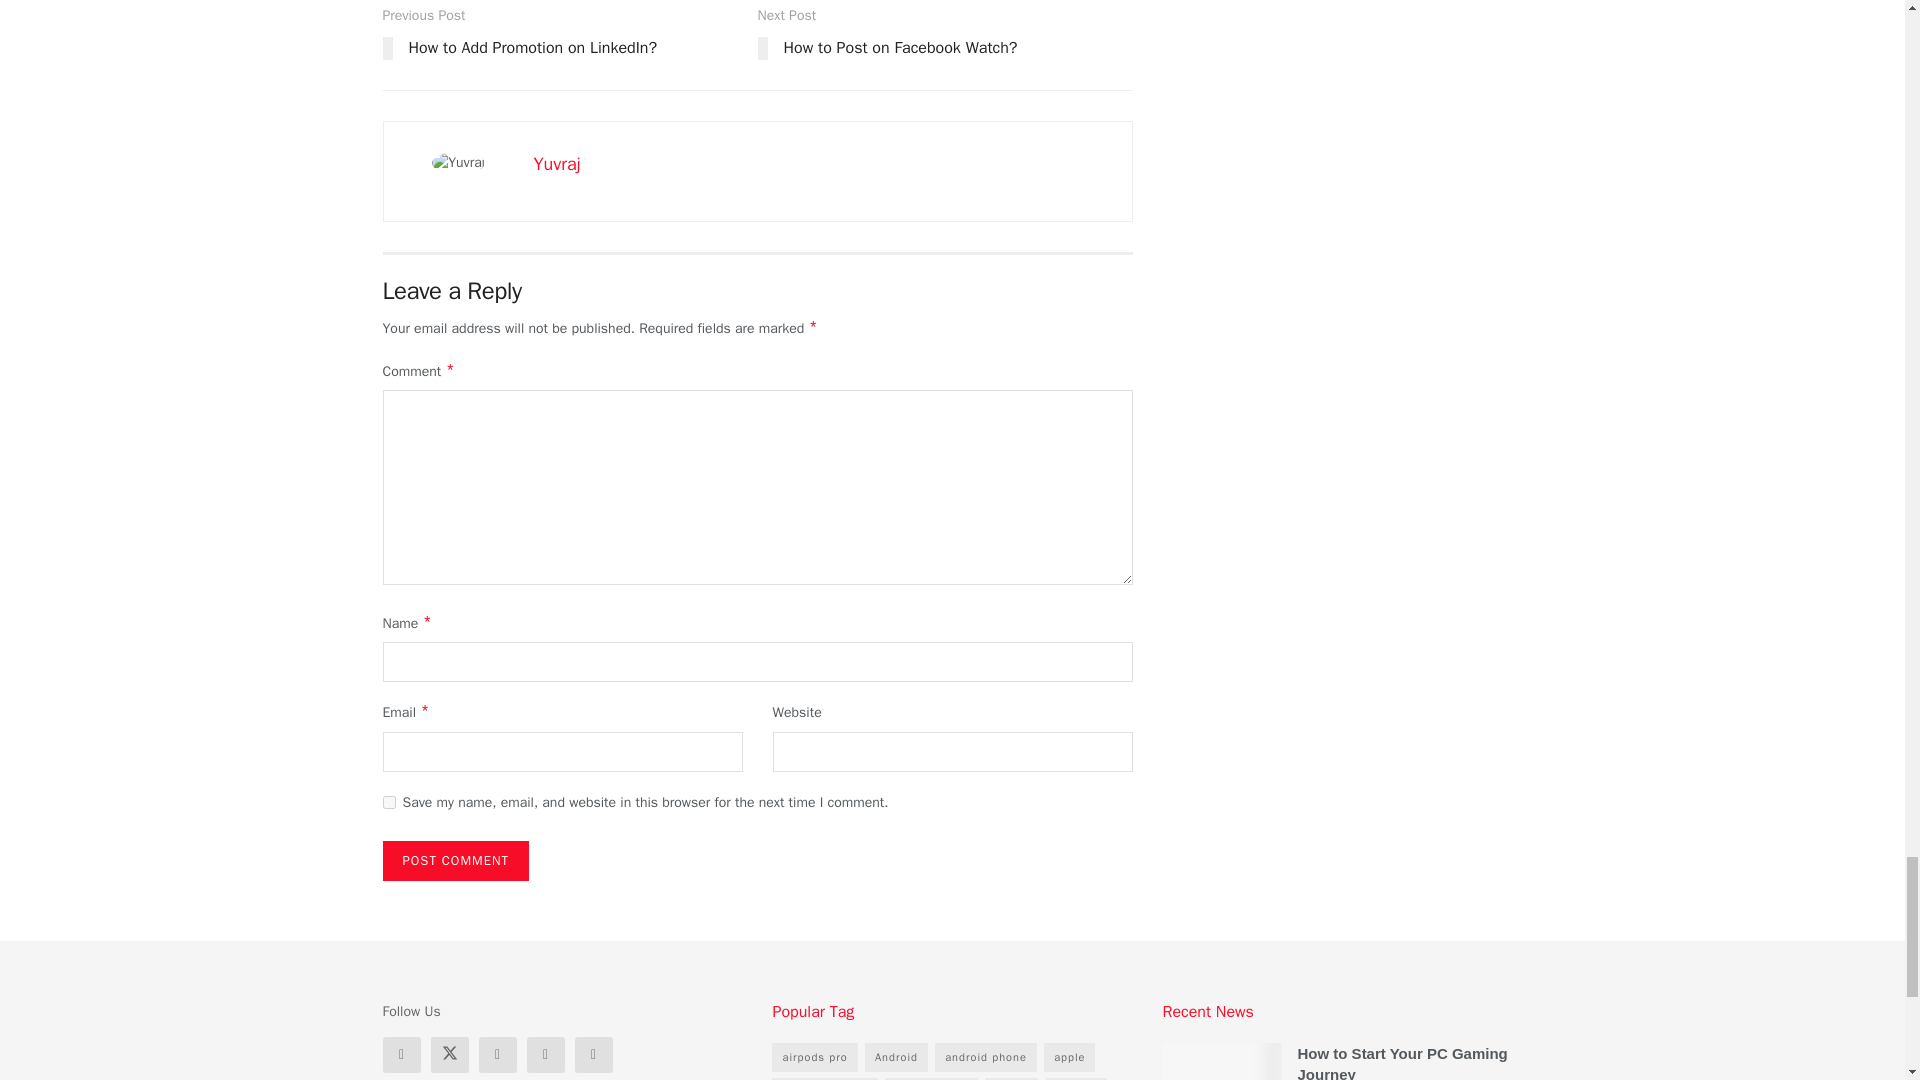 The height and width of the screenshot is (1080, 1920). What do you see at coordinates (388, 802) in the screenshot?
I see `yes` at bounding box center [388, 802].